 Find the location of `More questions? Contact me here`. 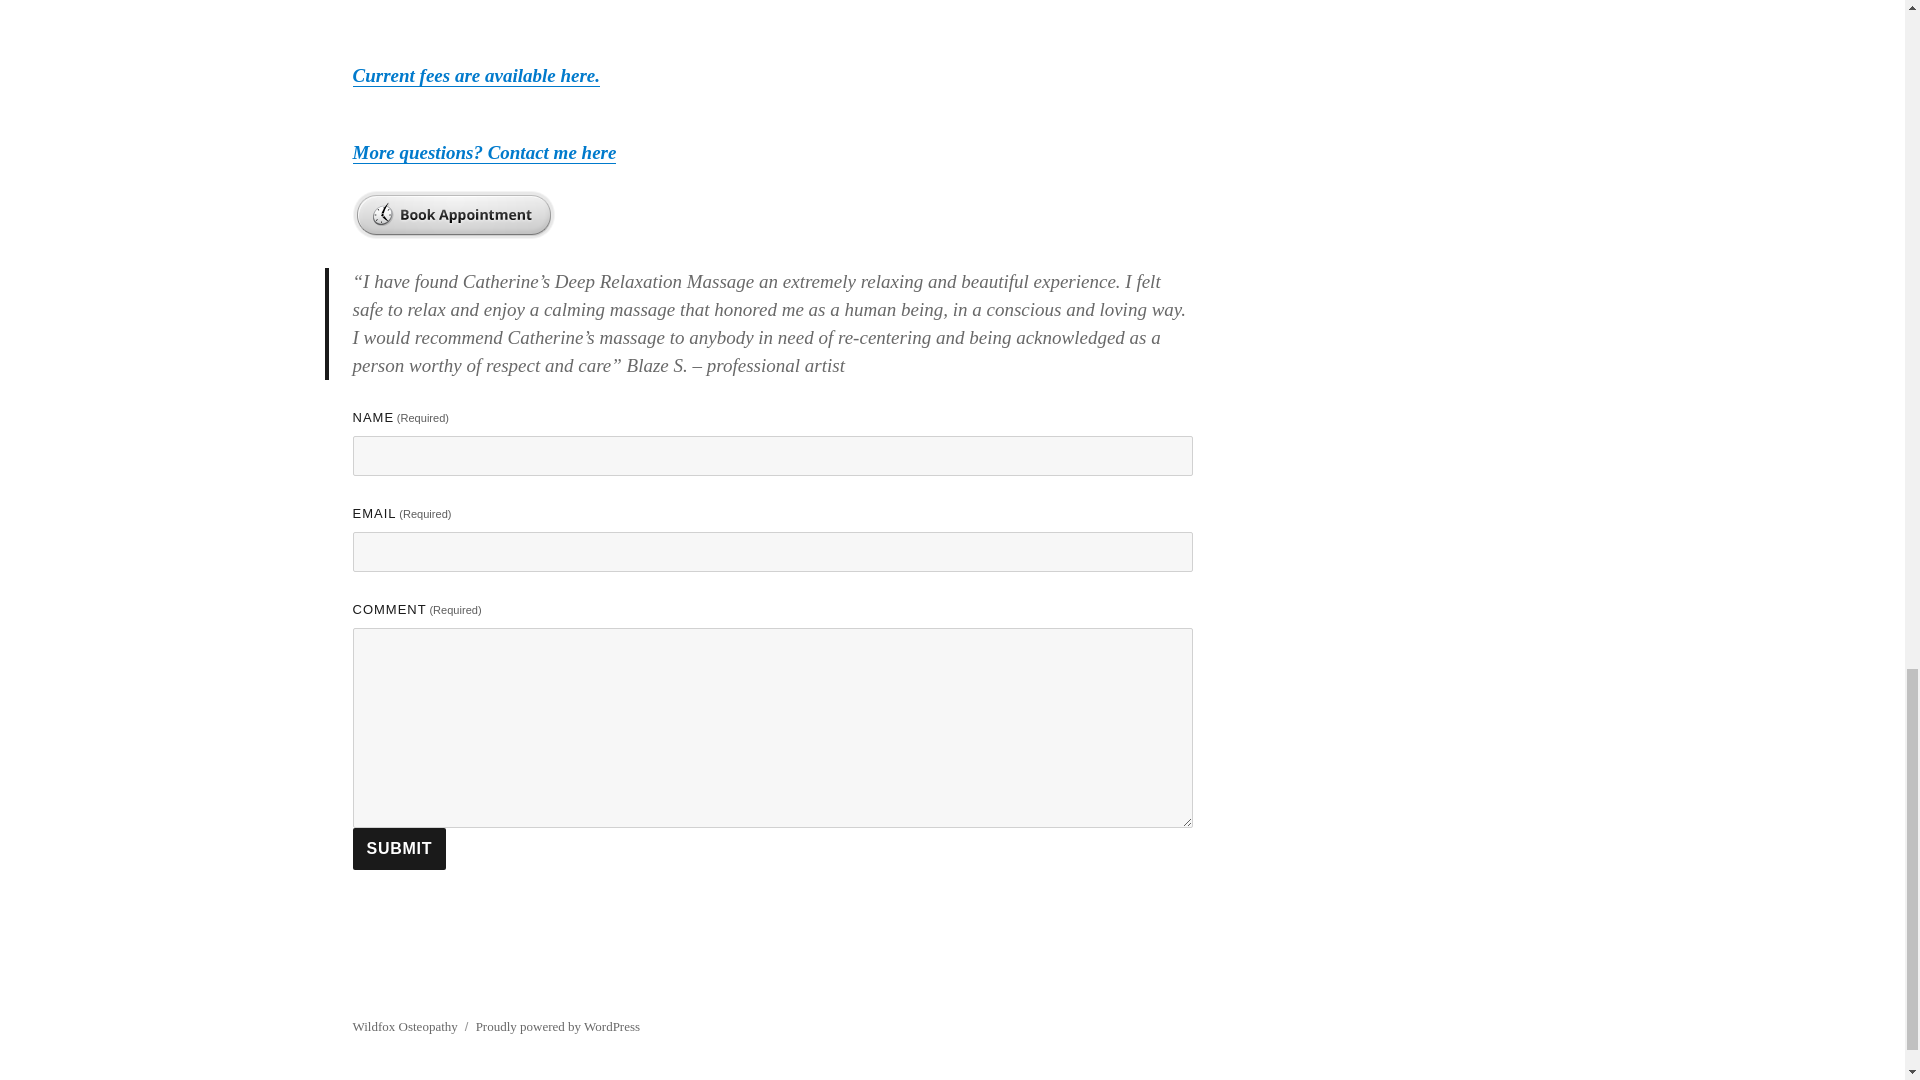

More questions? Contact me here is located at coordinates (484, 152).